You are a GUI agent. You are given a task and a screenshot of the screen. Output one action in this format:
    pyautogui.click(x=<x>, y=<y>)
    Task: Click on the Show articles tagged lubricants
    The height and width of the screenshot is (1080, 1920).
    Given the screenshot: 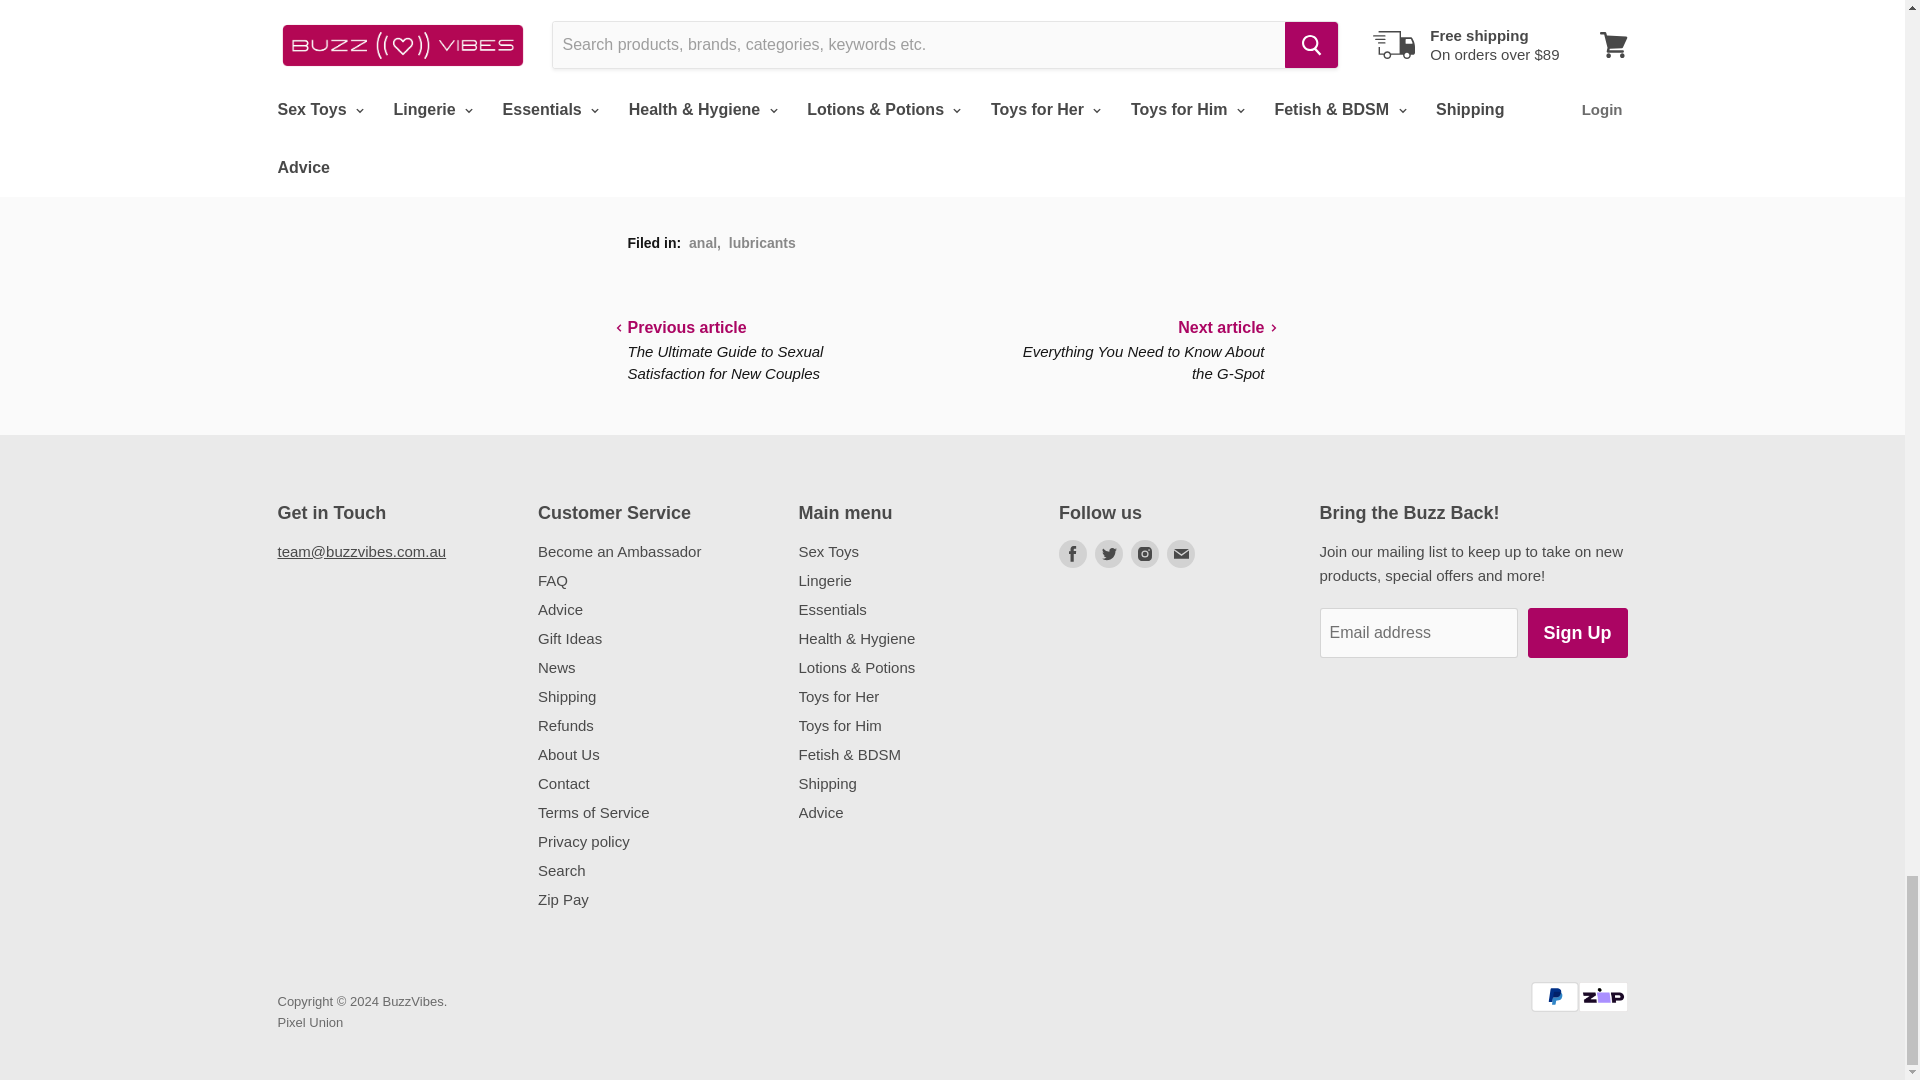 What is the action you would take?
    pyautogui.click(x=762, y=242)
    